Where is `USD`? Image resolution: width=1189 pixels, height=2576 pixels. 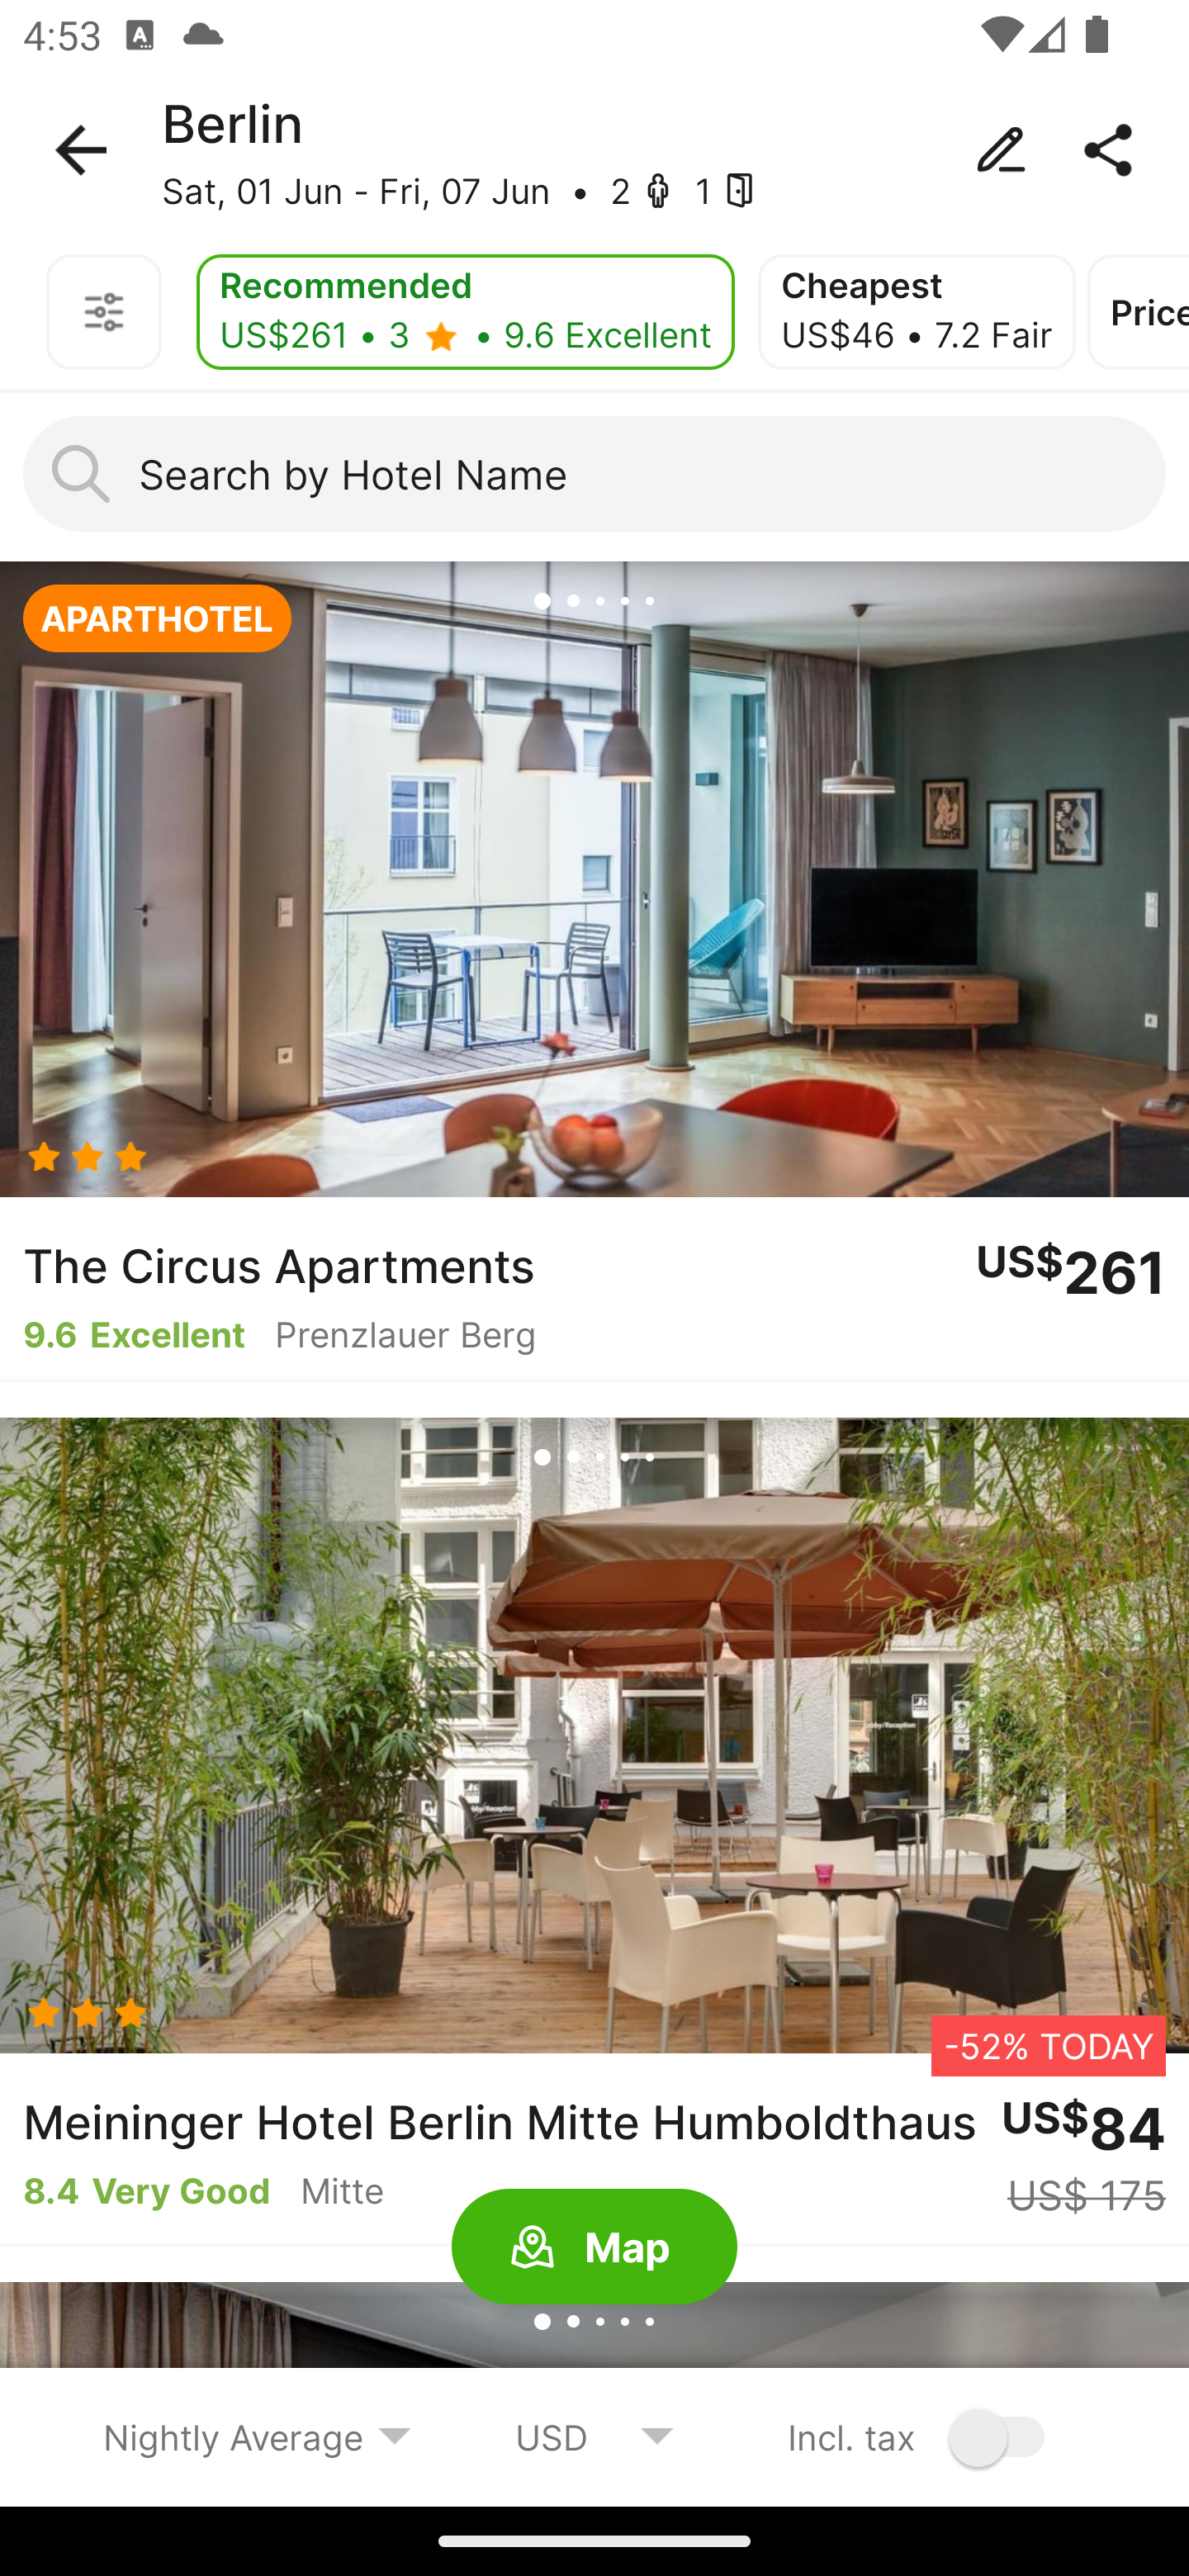 USD is located at coordinates (594, 2436).